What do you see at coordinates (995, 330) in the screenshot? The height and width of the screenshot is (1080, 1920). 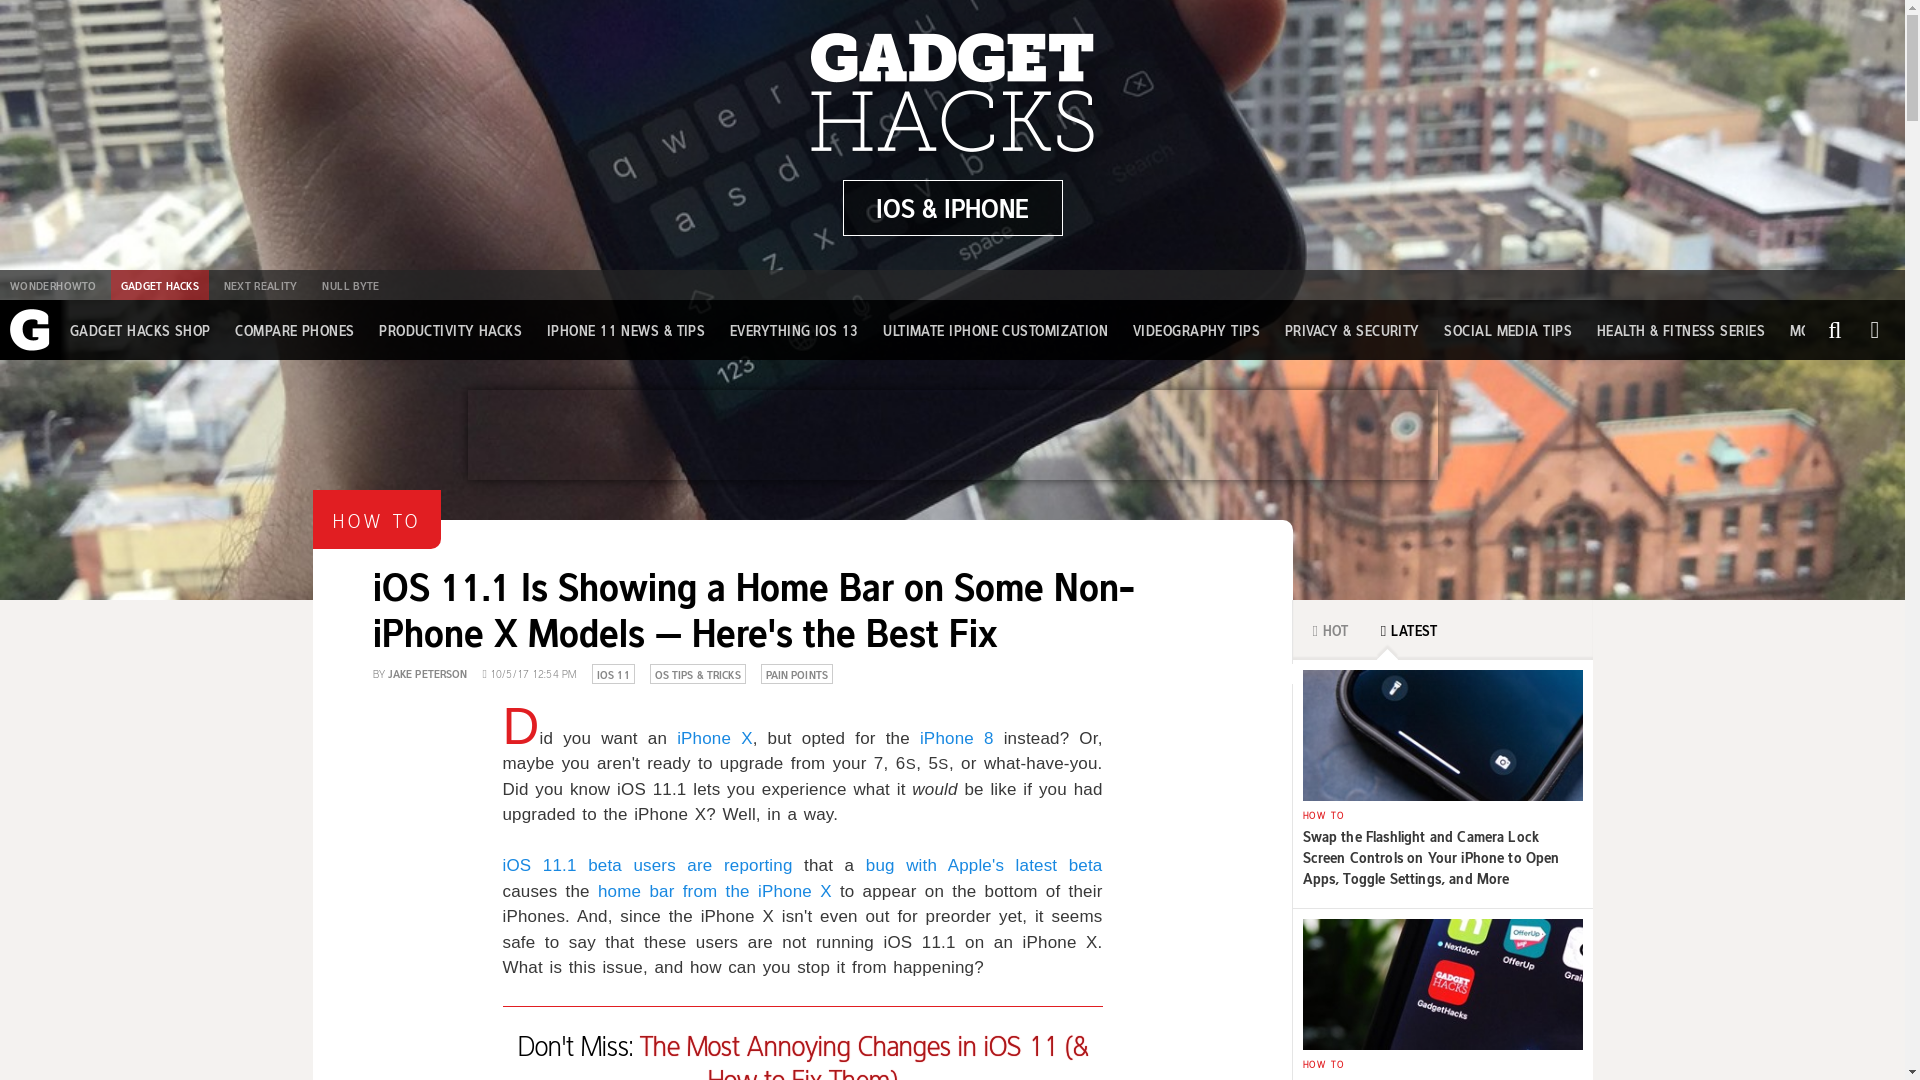 I see `ULTIMATE IPHONE CUSTOMIZATION` at bounding box center [995, 330].